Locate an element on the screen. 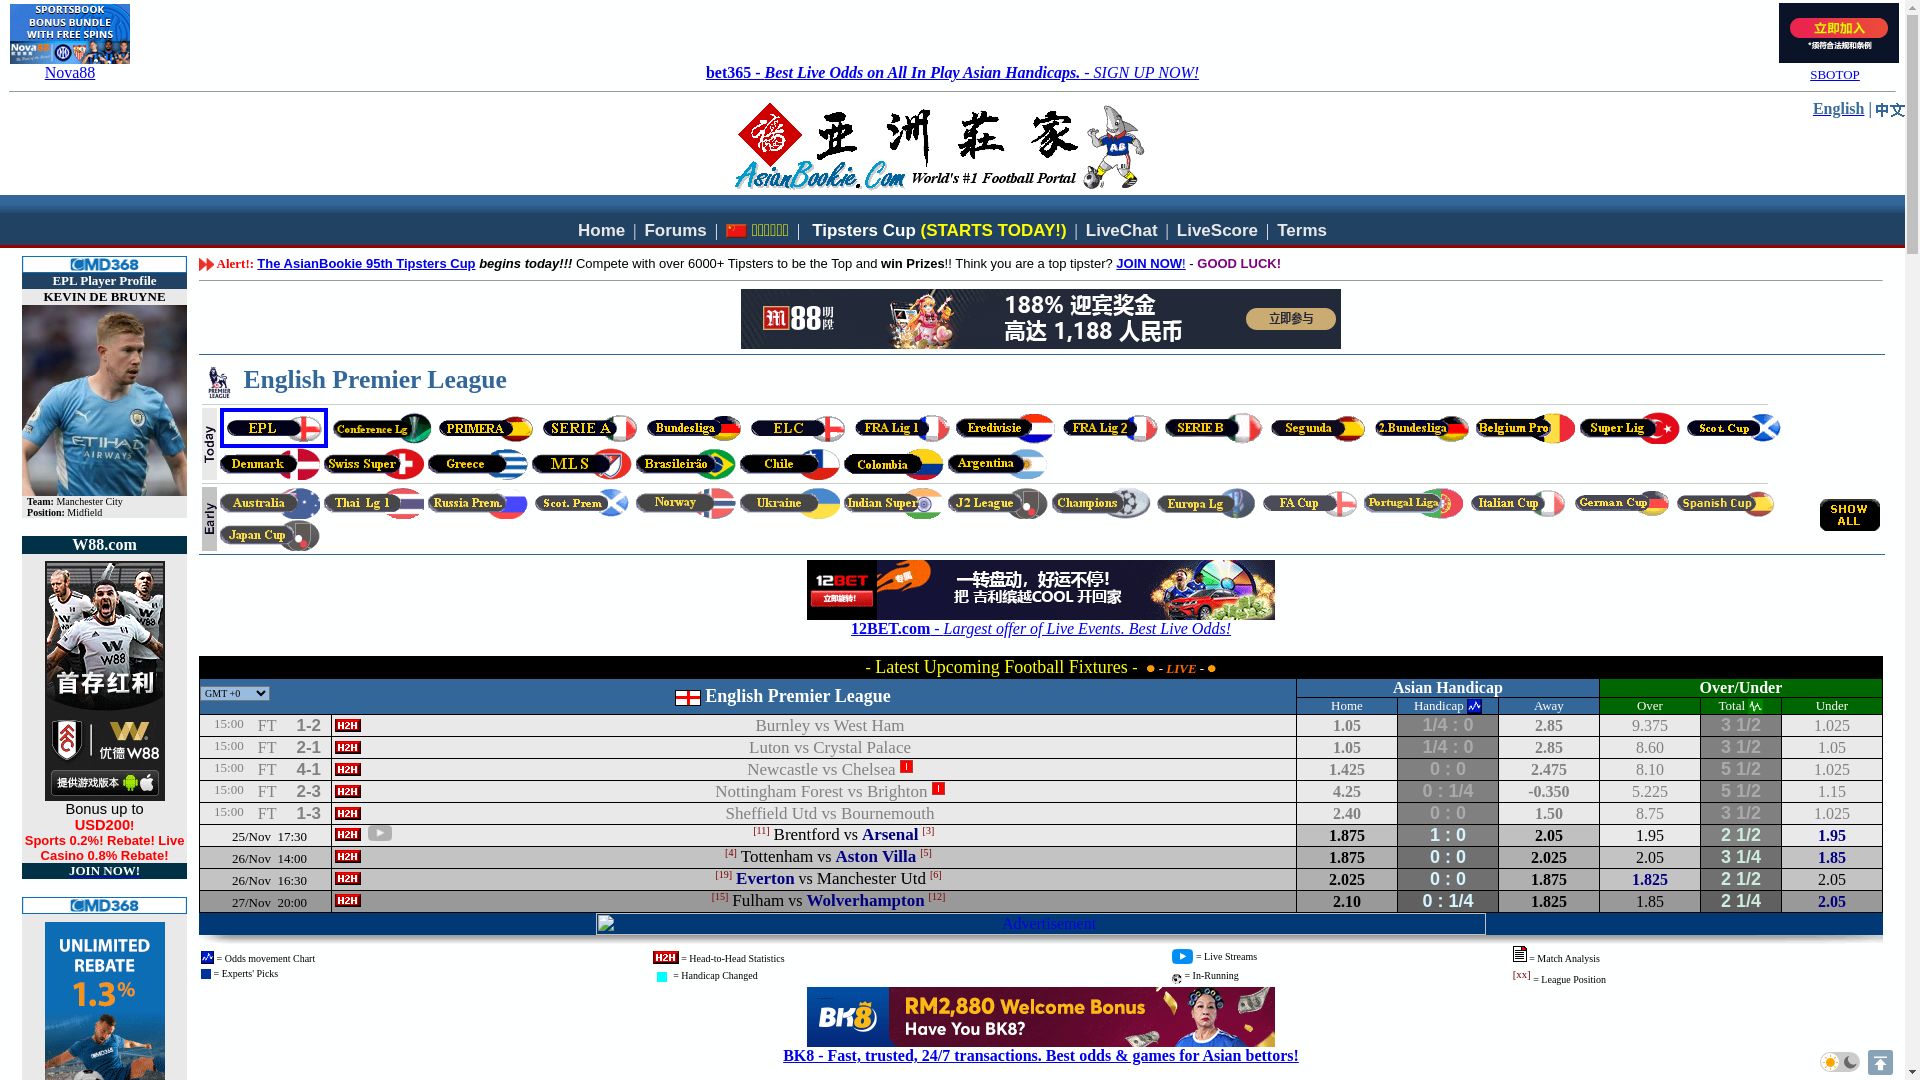 The width and height of the screenshot is (1920, 1080). 2 1/4 is located at coordinates (1741, 902).